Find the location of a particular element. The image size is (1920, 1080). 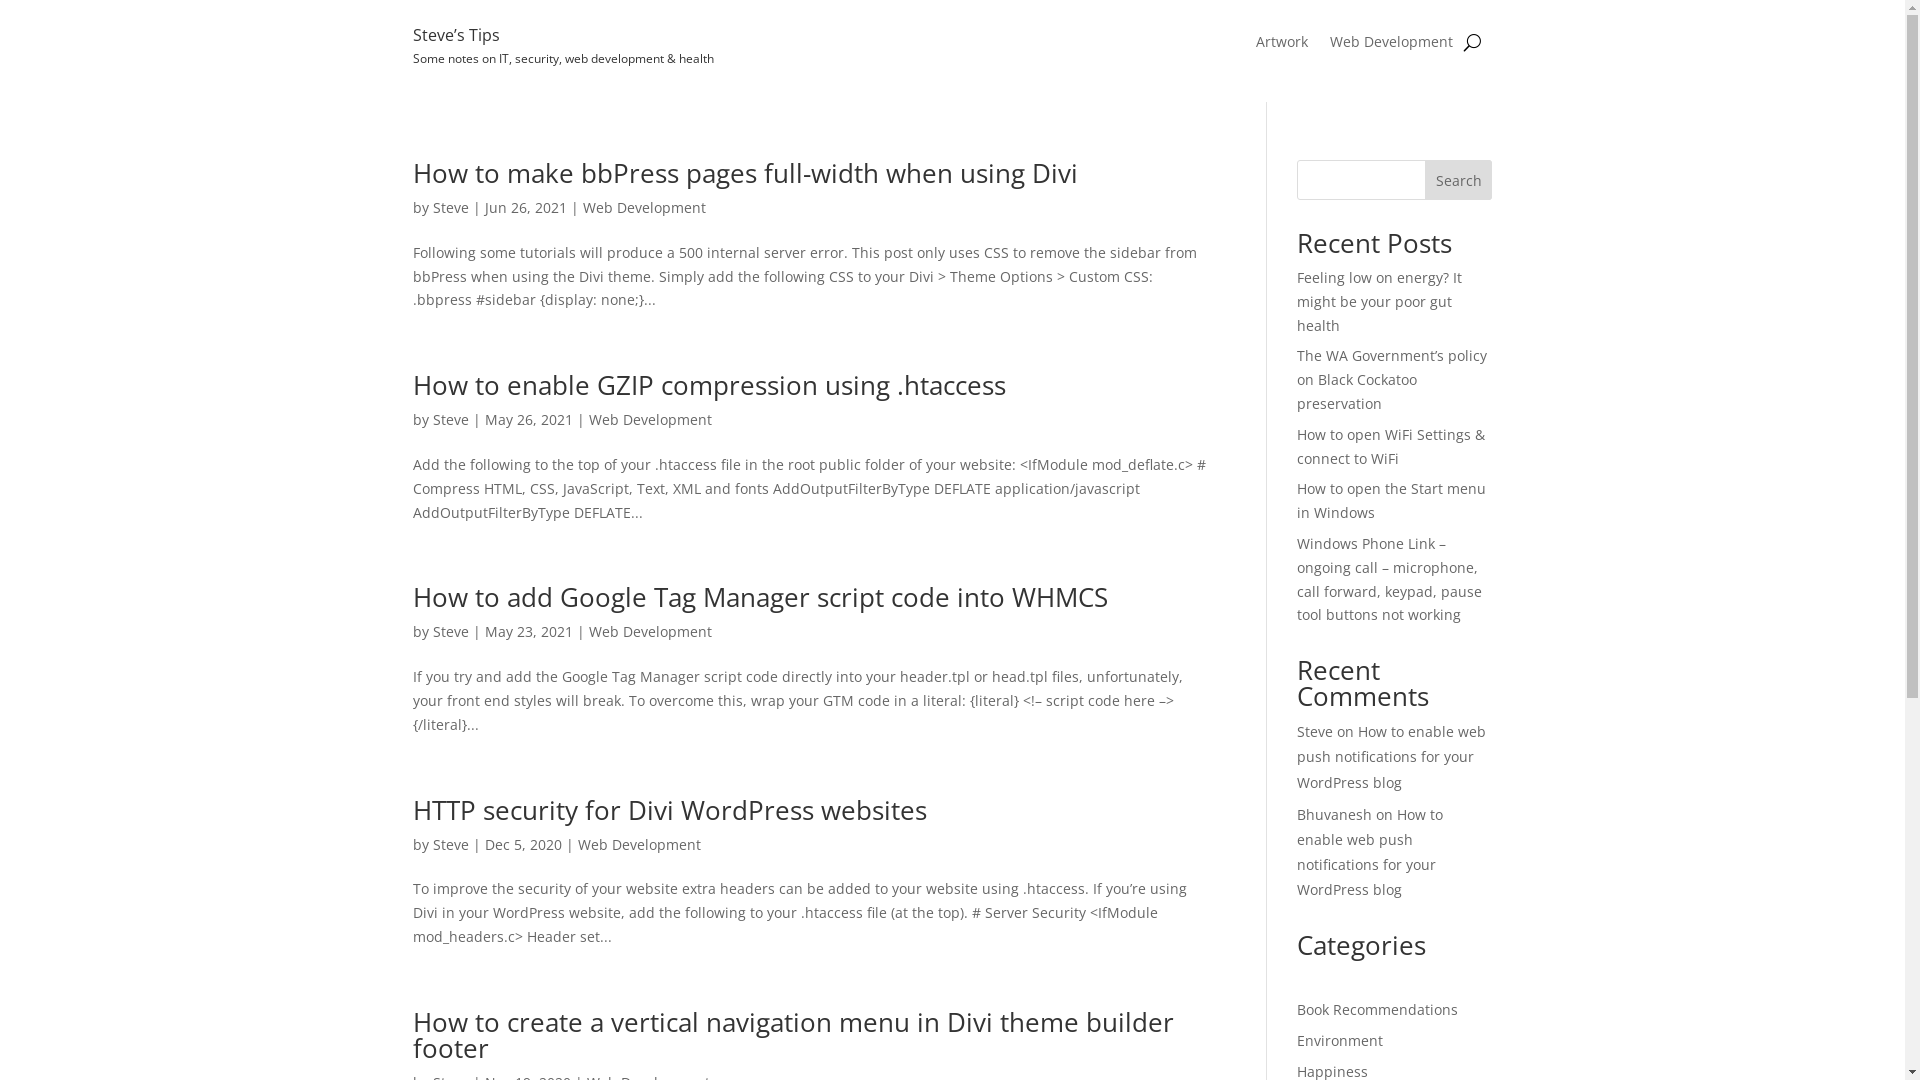

How to make bbPress pages full-width when using Divi is located at coordinates (744, 173).